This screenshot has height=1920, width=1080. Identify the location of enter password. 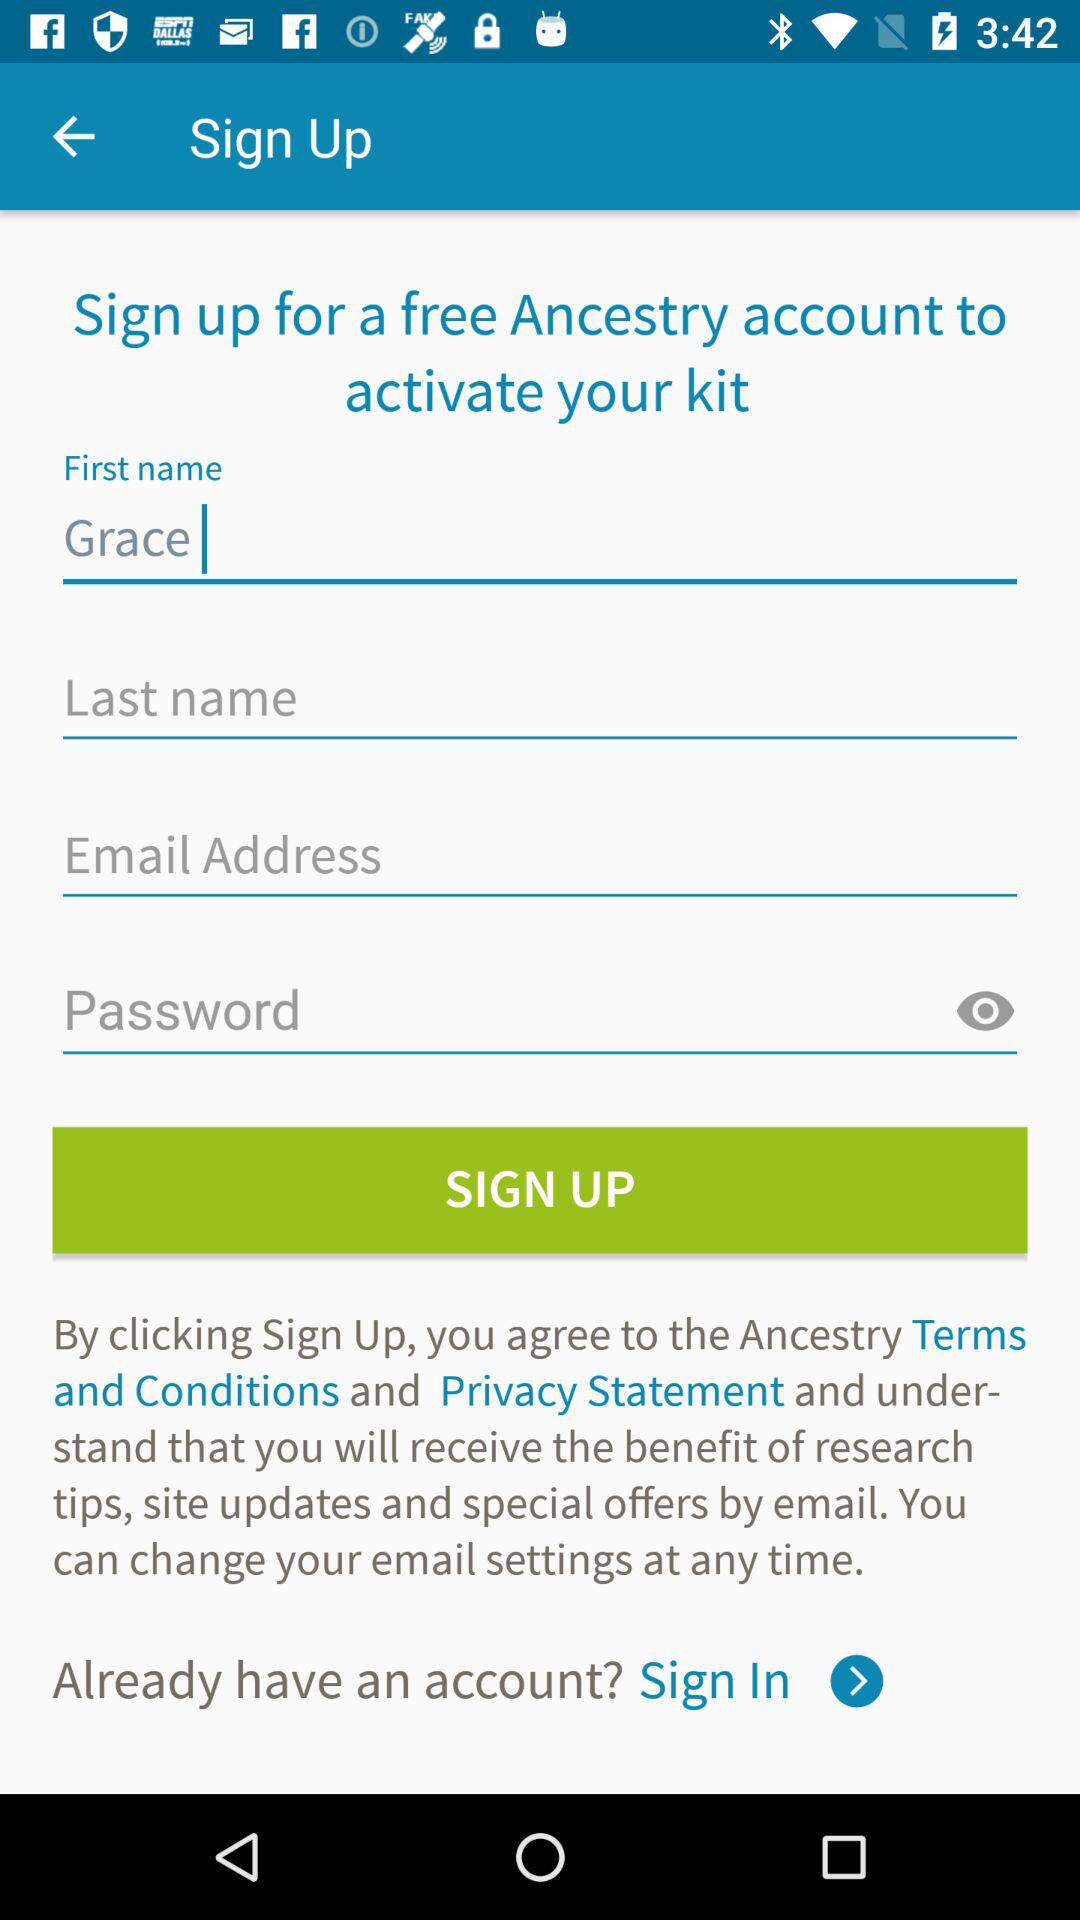
(540, 1012).